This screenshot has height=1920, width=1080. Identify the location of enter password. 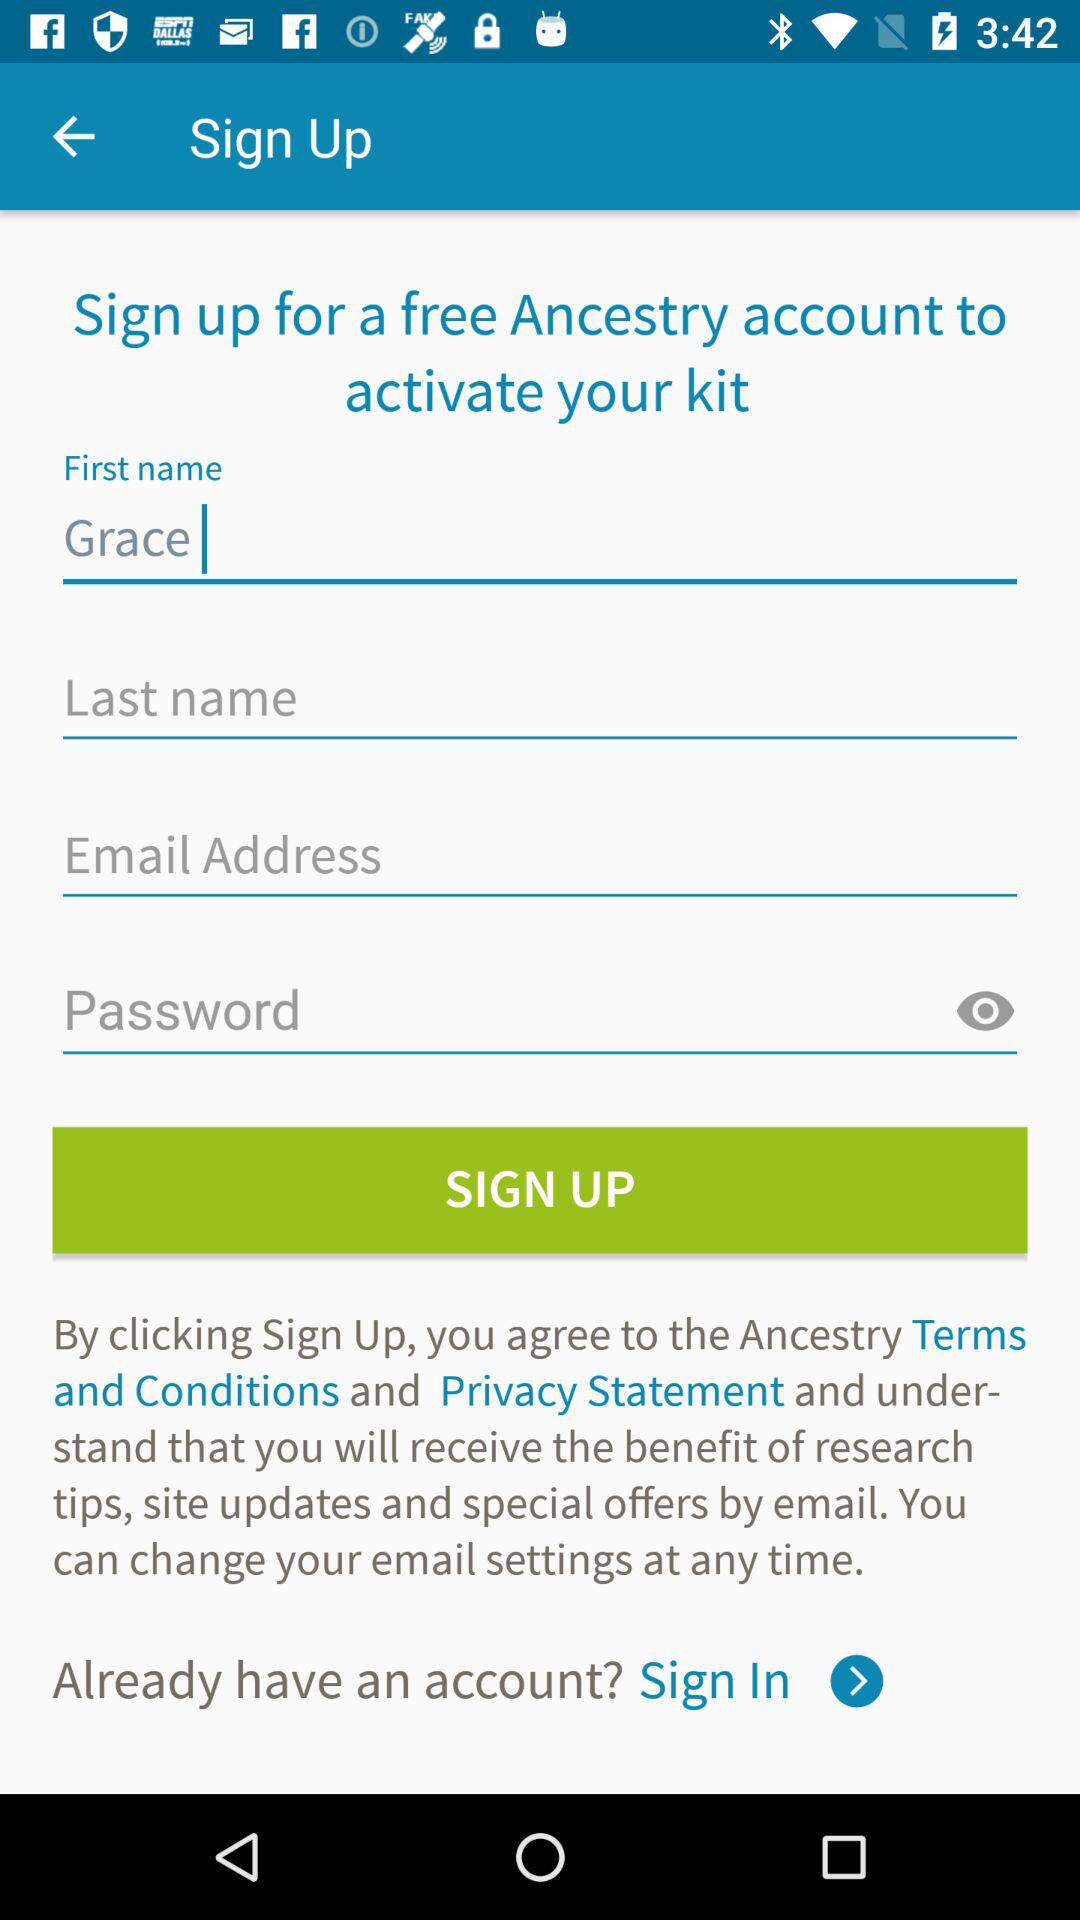
(540, 1012).